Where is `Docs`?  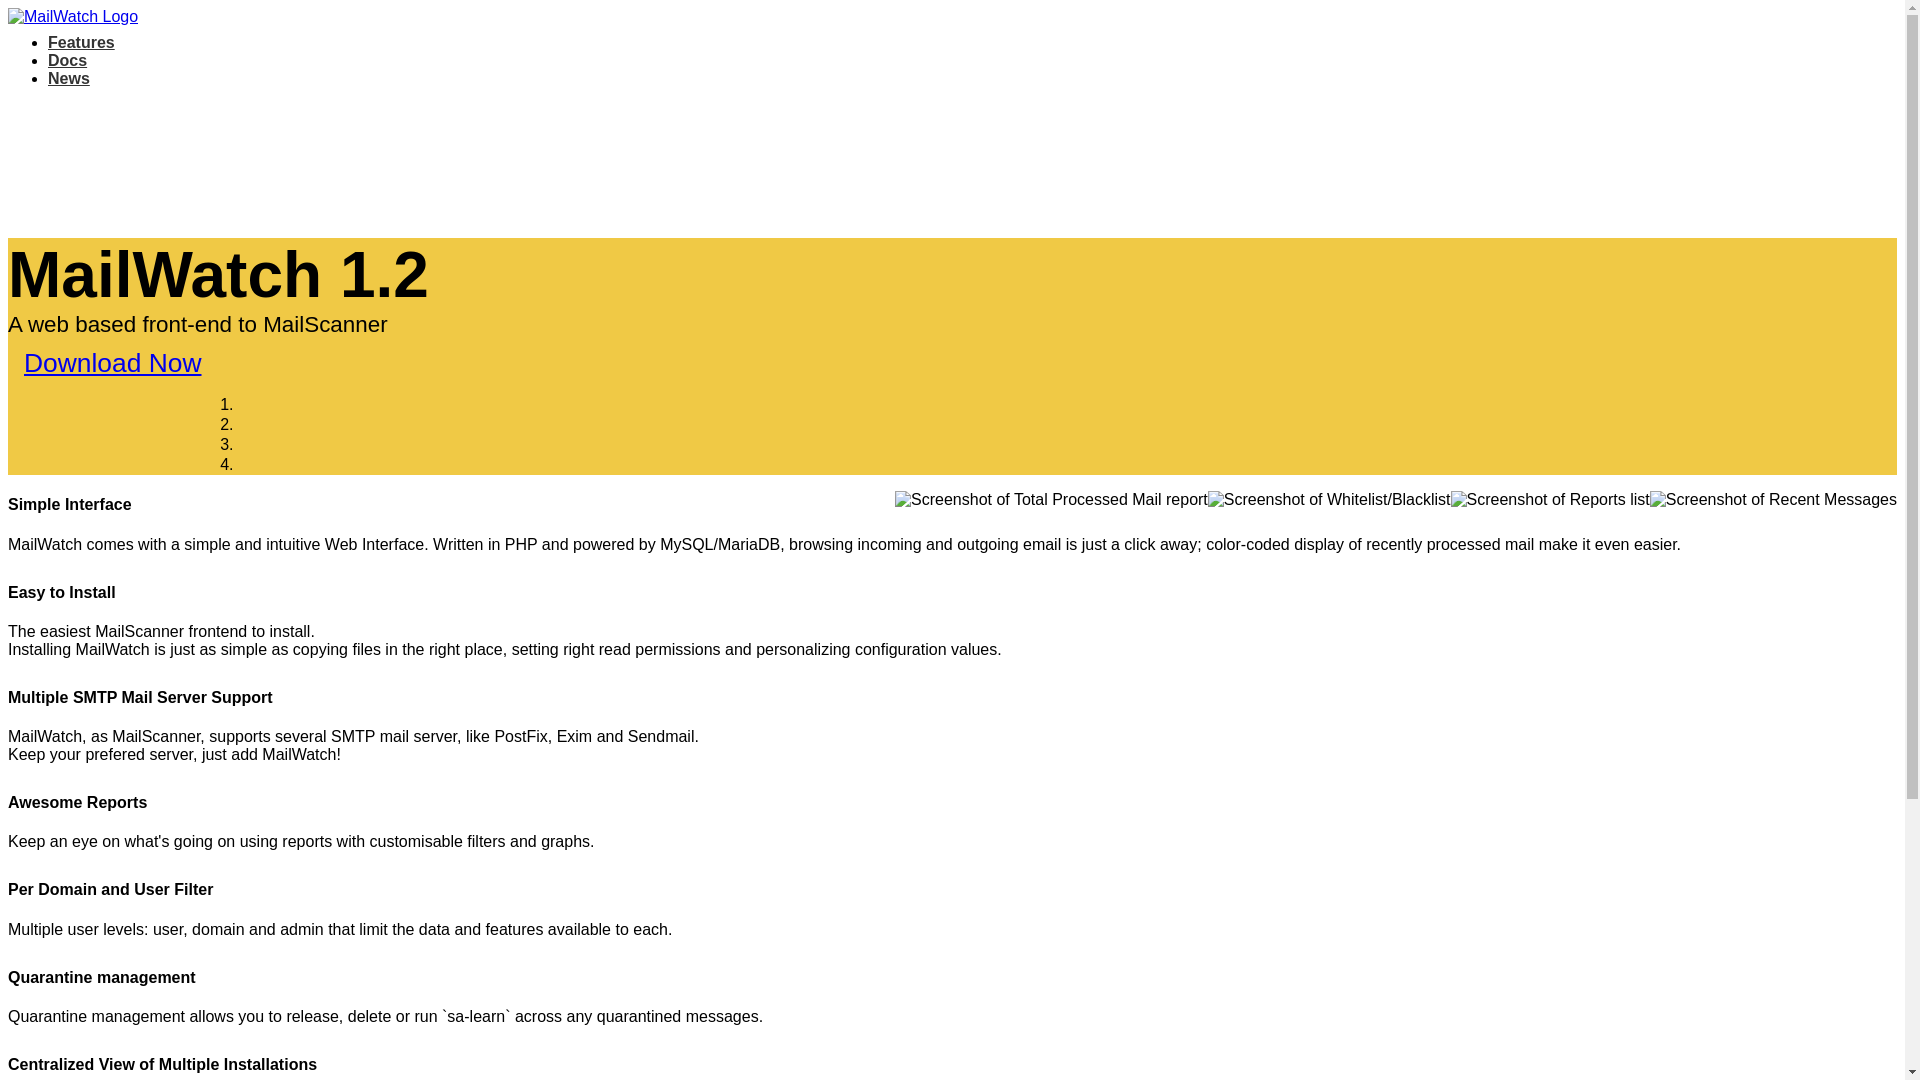 Docs is located at coordinates (67, 60).